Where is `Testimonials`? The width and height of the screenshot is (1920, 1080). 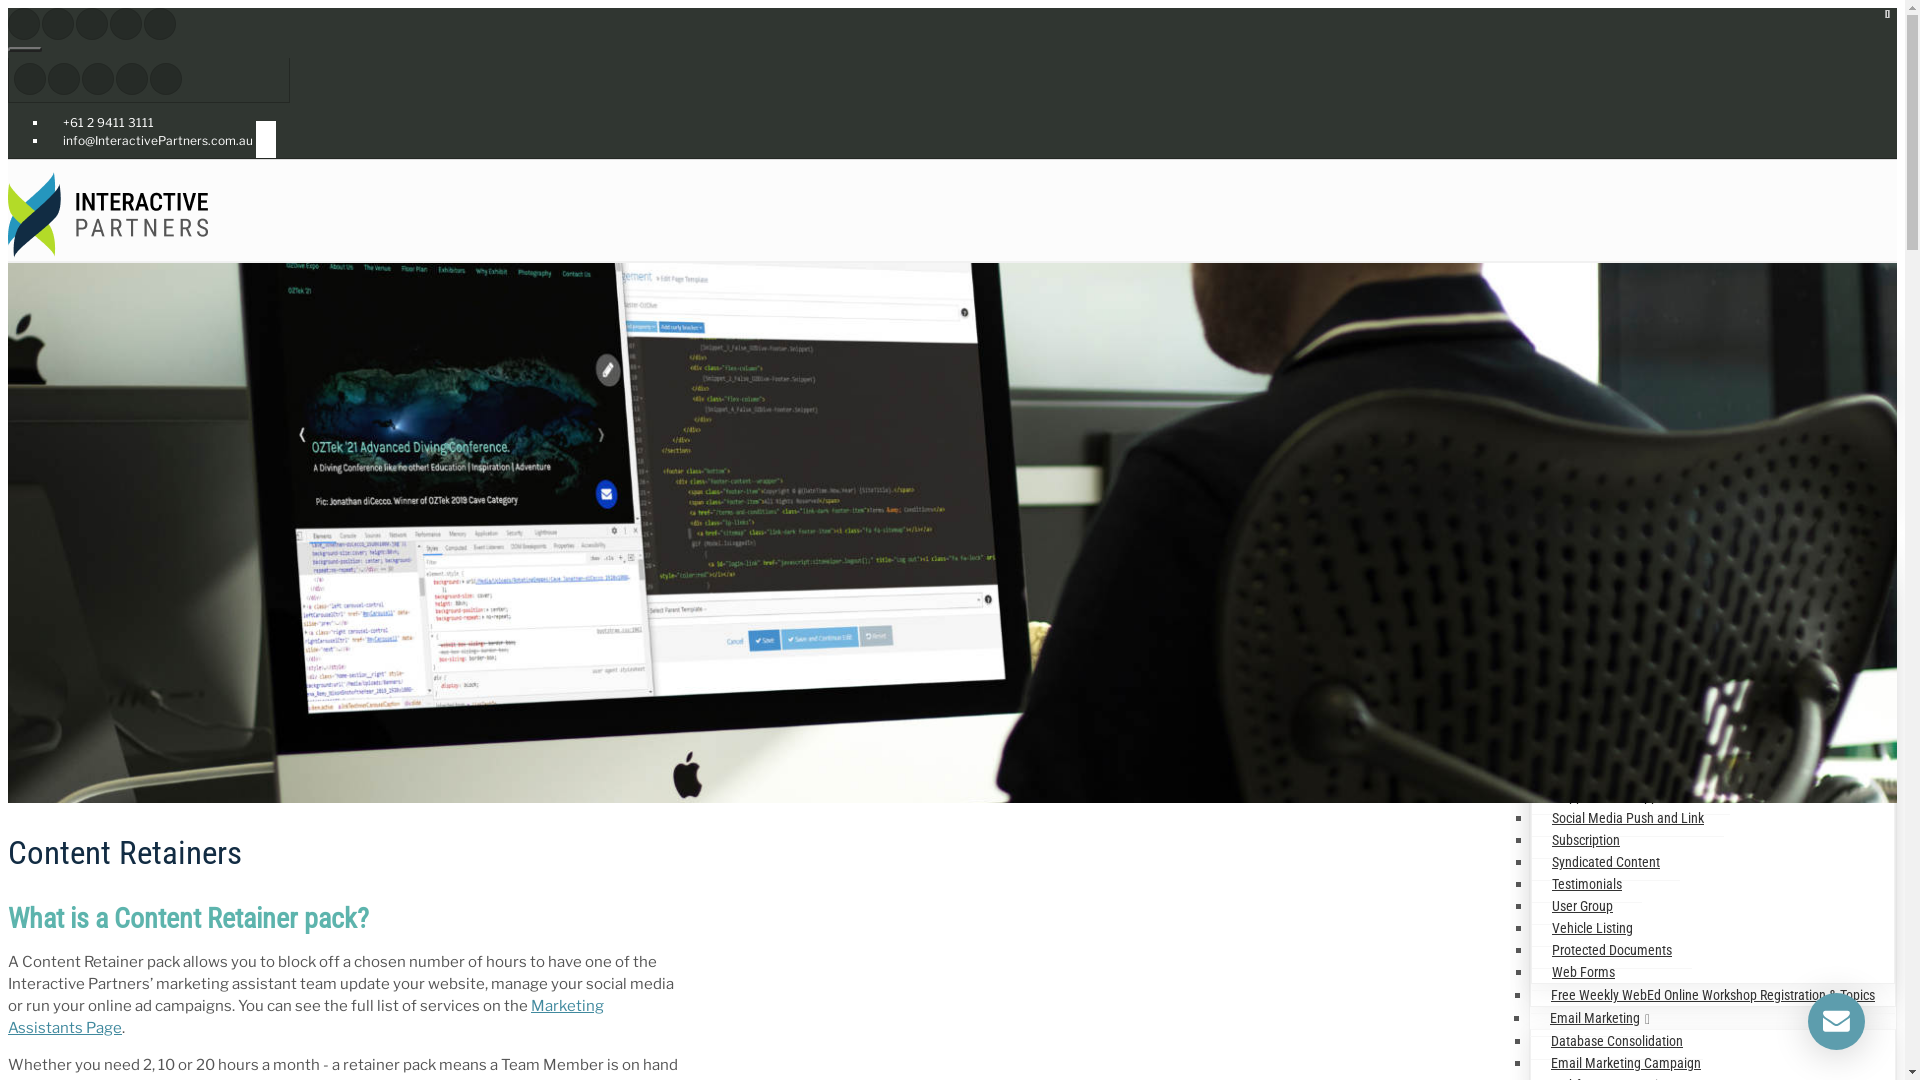 Testimonials is located at coordinates (1587, 884).